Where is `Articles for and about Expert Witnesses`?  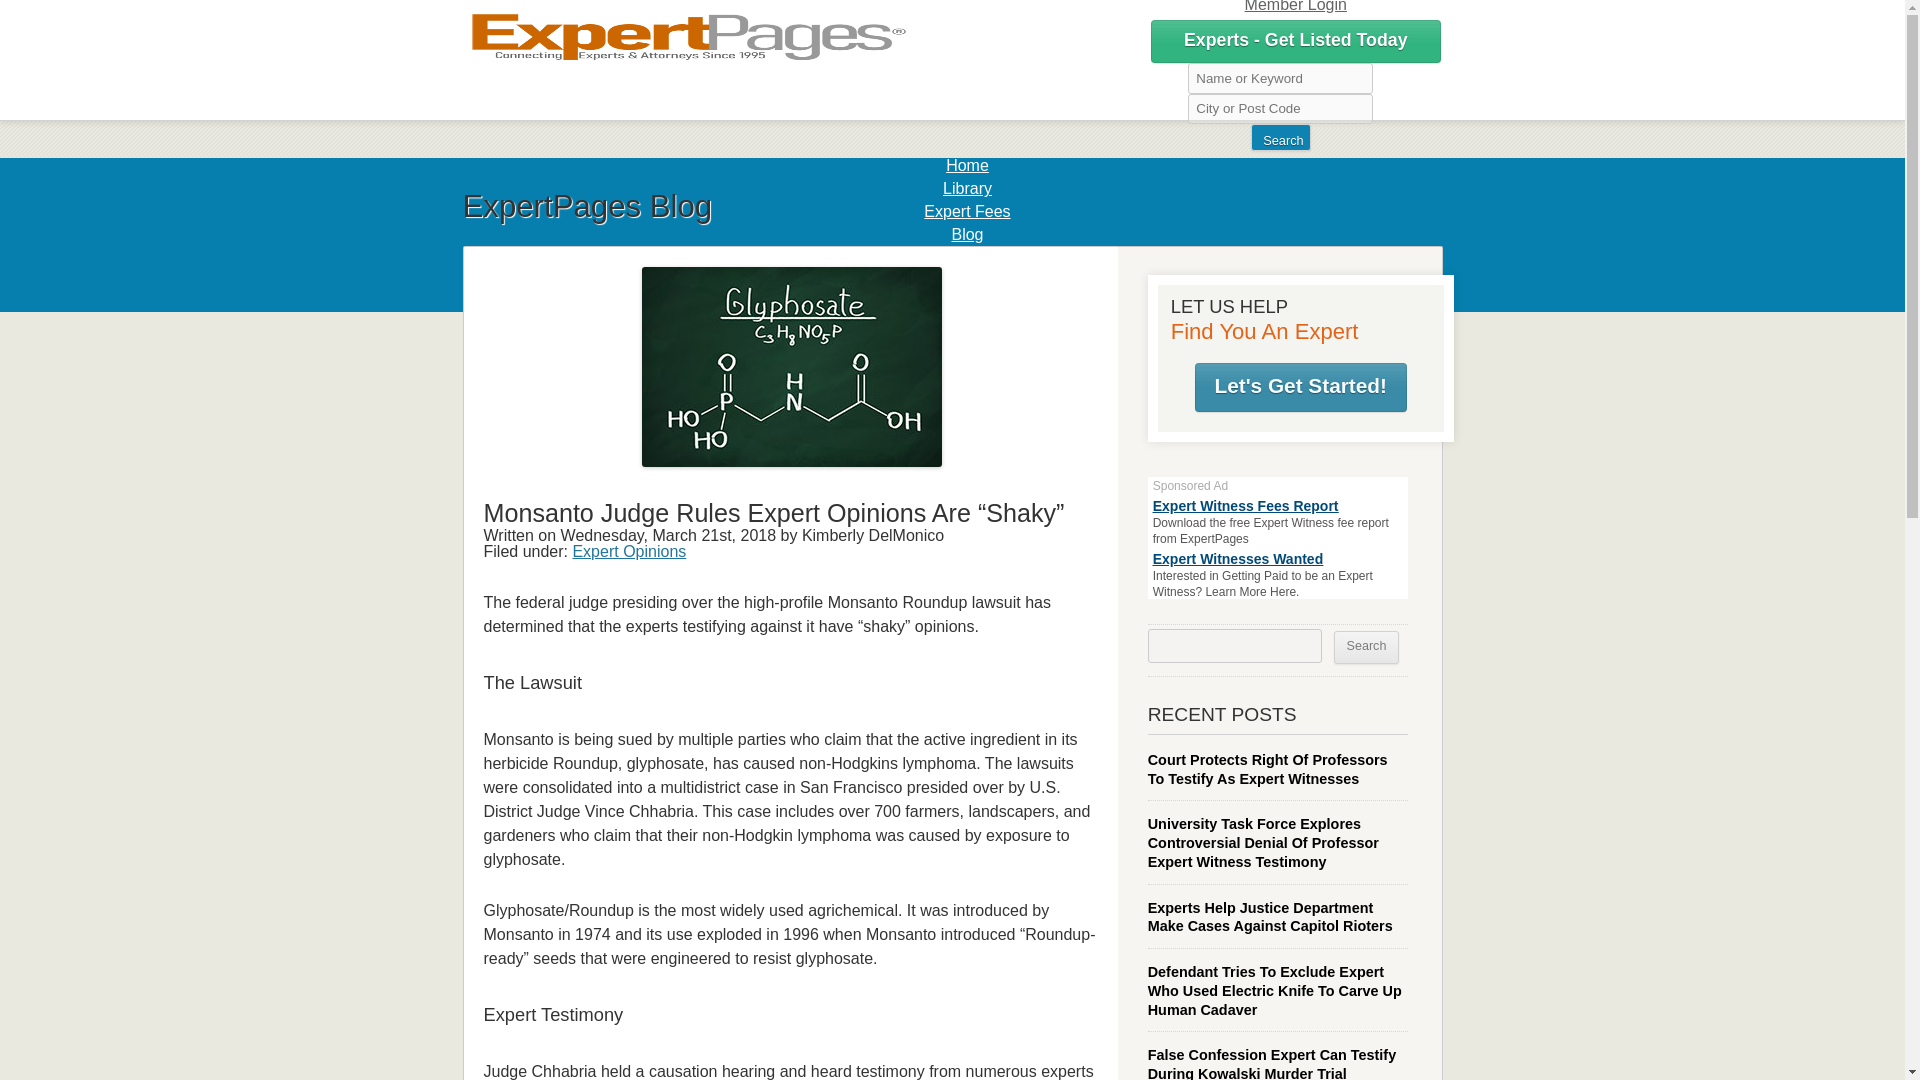 Articles for and about Expert Witnesses is located at coordinates (966, 234).